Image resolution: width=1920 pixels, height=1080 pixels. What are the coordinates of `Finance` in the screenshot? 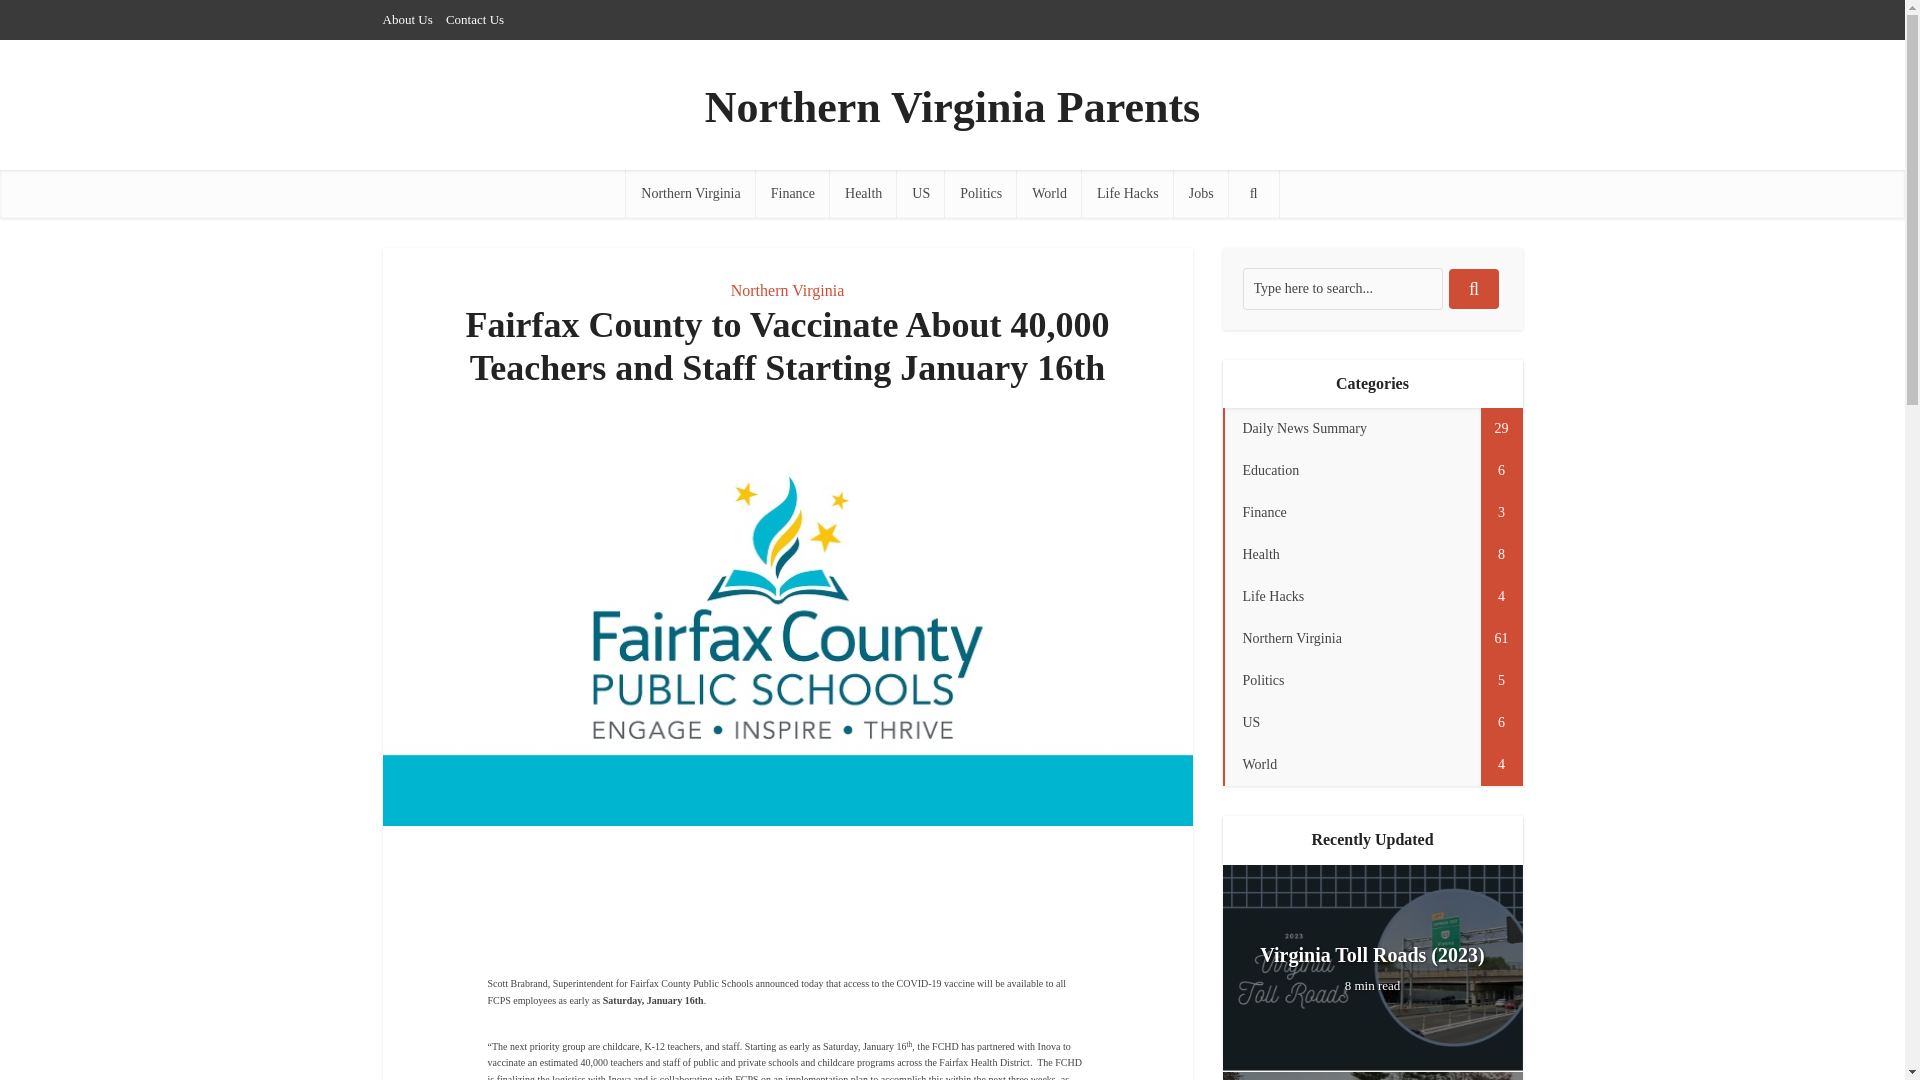 It's located at (792, 194).